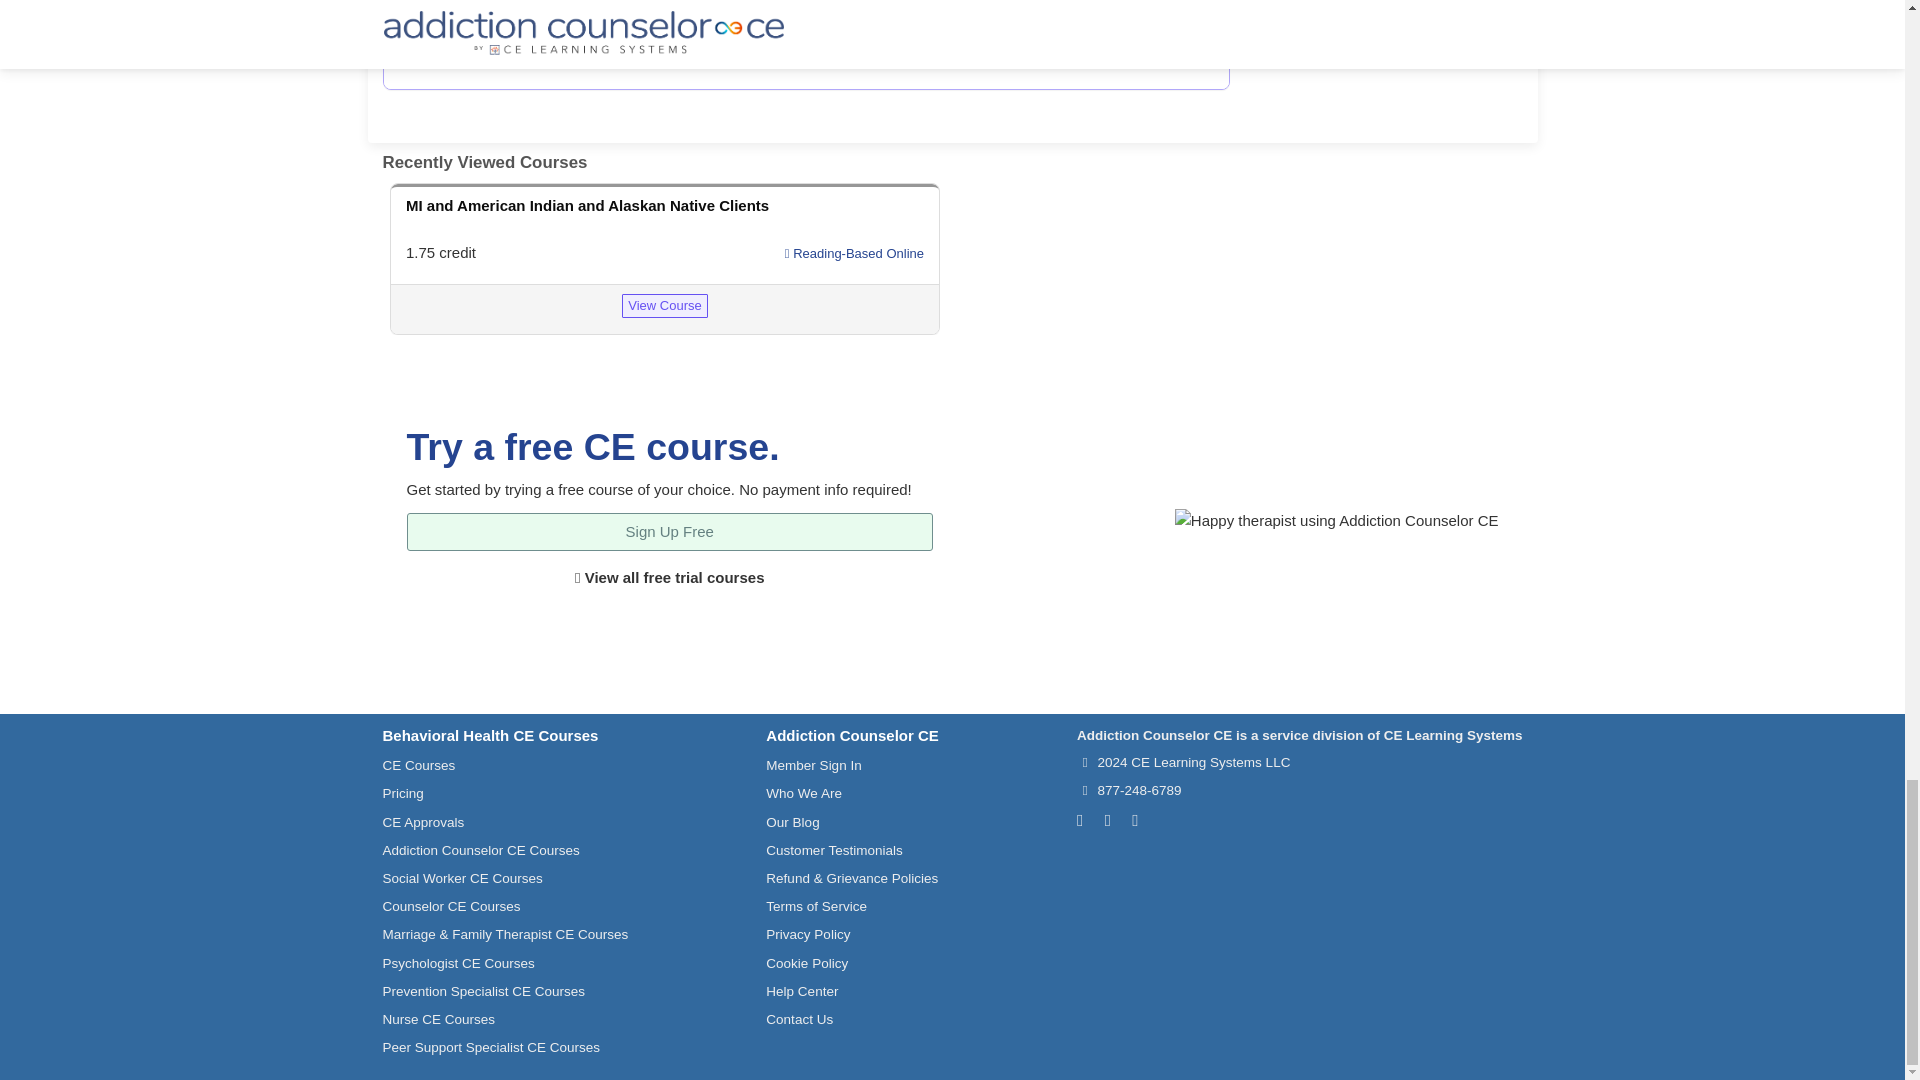 This screenshot has width=1920, height=1080. I want to click on View Course, so click(664, 305).